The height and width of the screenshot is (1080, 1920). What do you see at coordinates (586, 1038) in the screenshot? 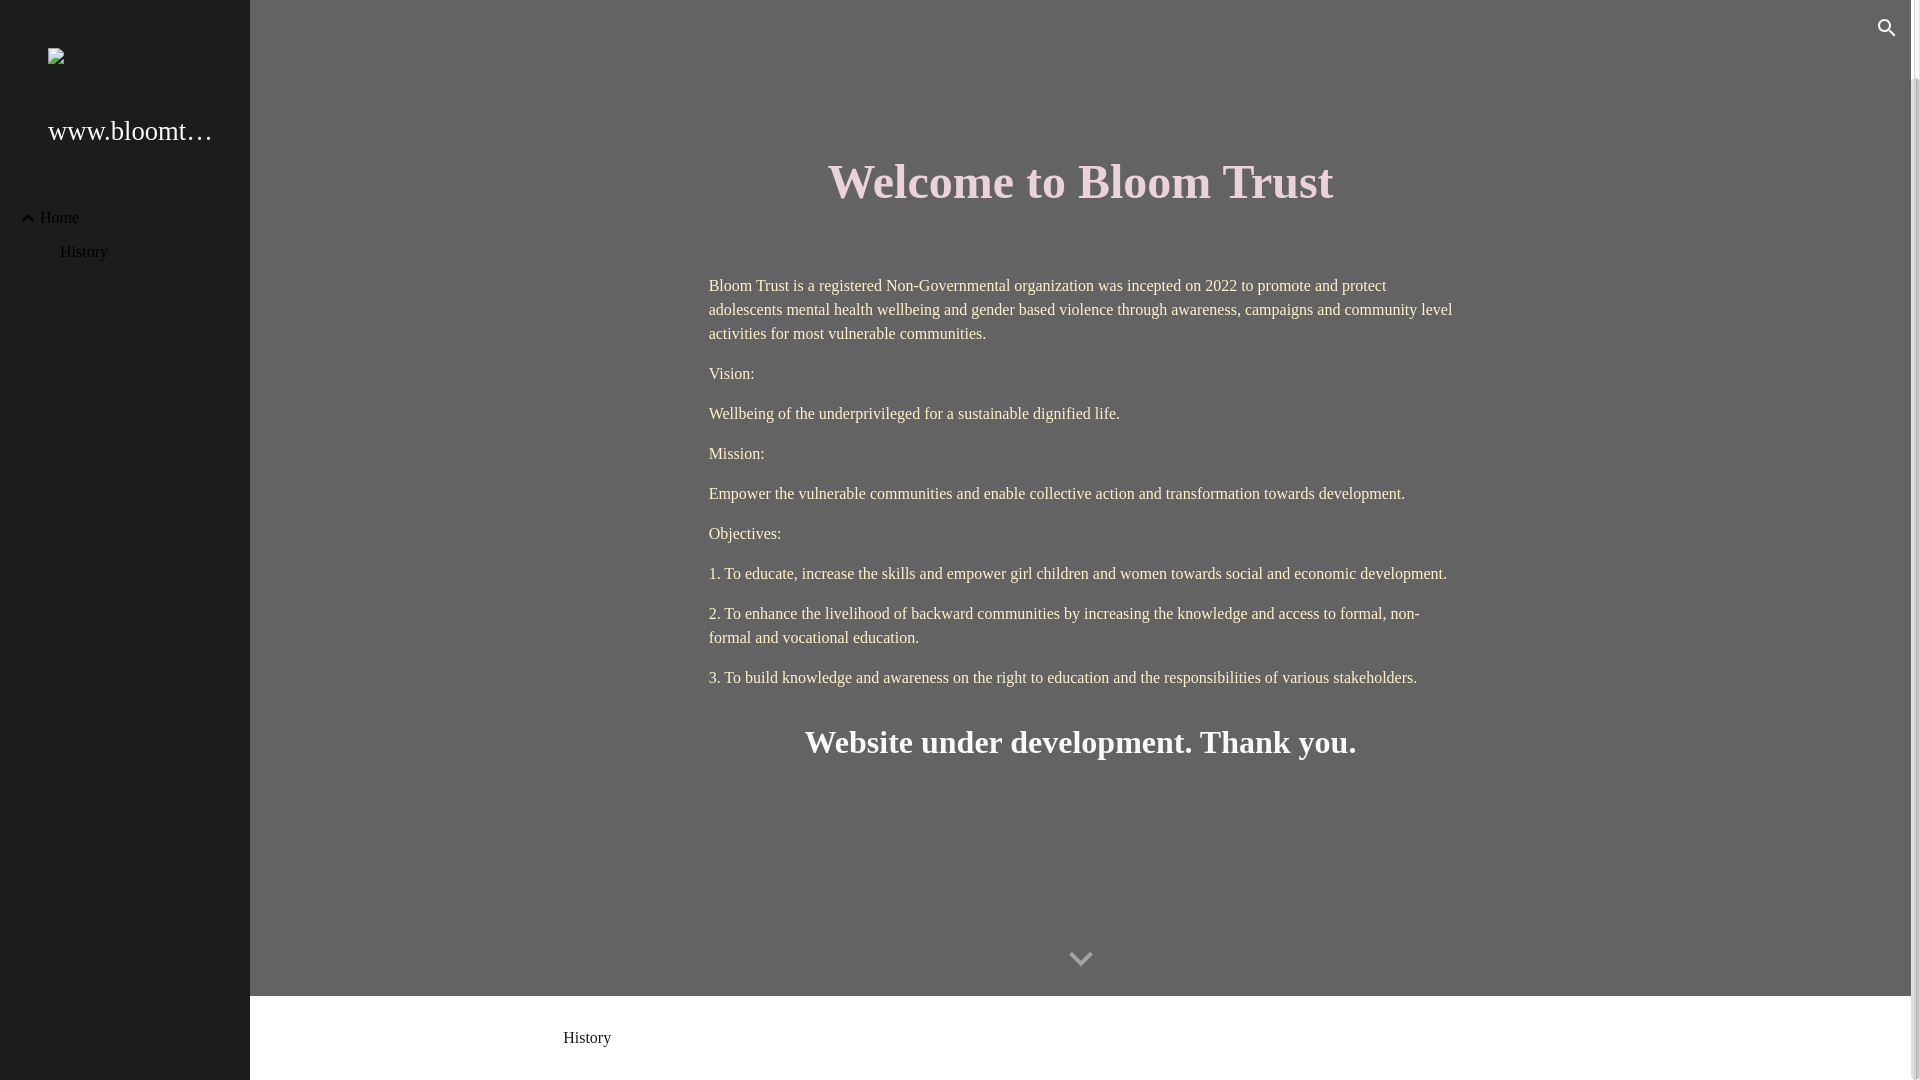
I see `History` at bounding box center [586, 1038].